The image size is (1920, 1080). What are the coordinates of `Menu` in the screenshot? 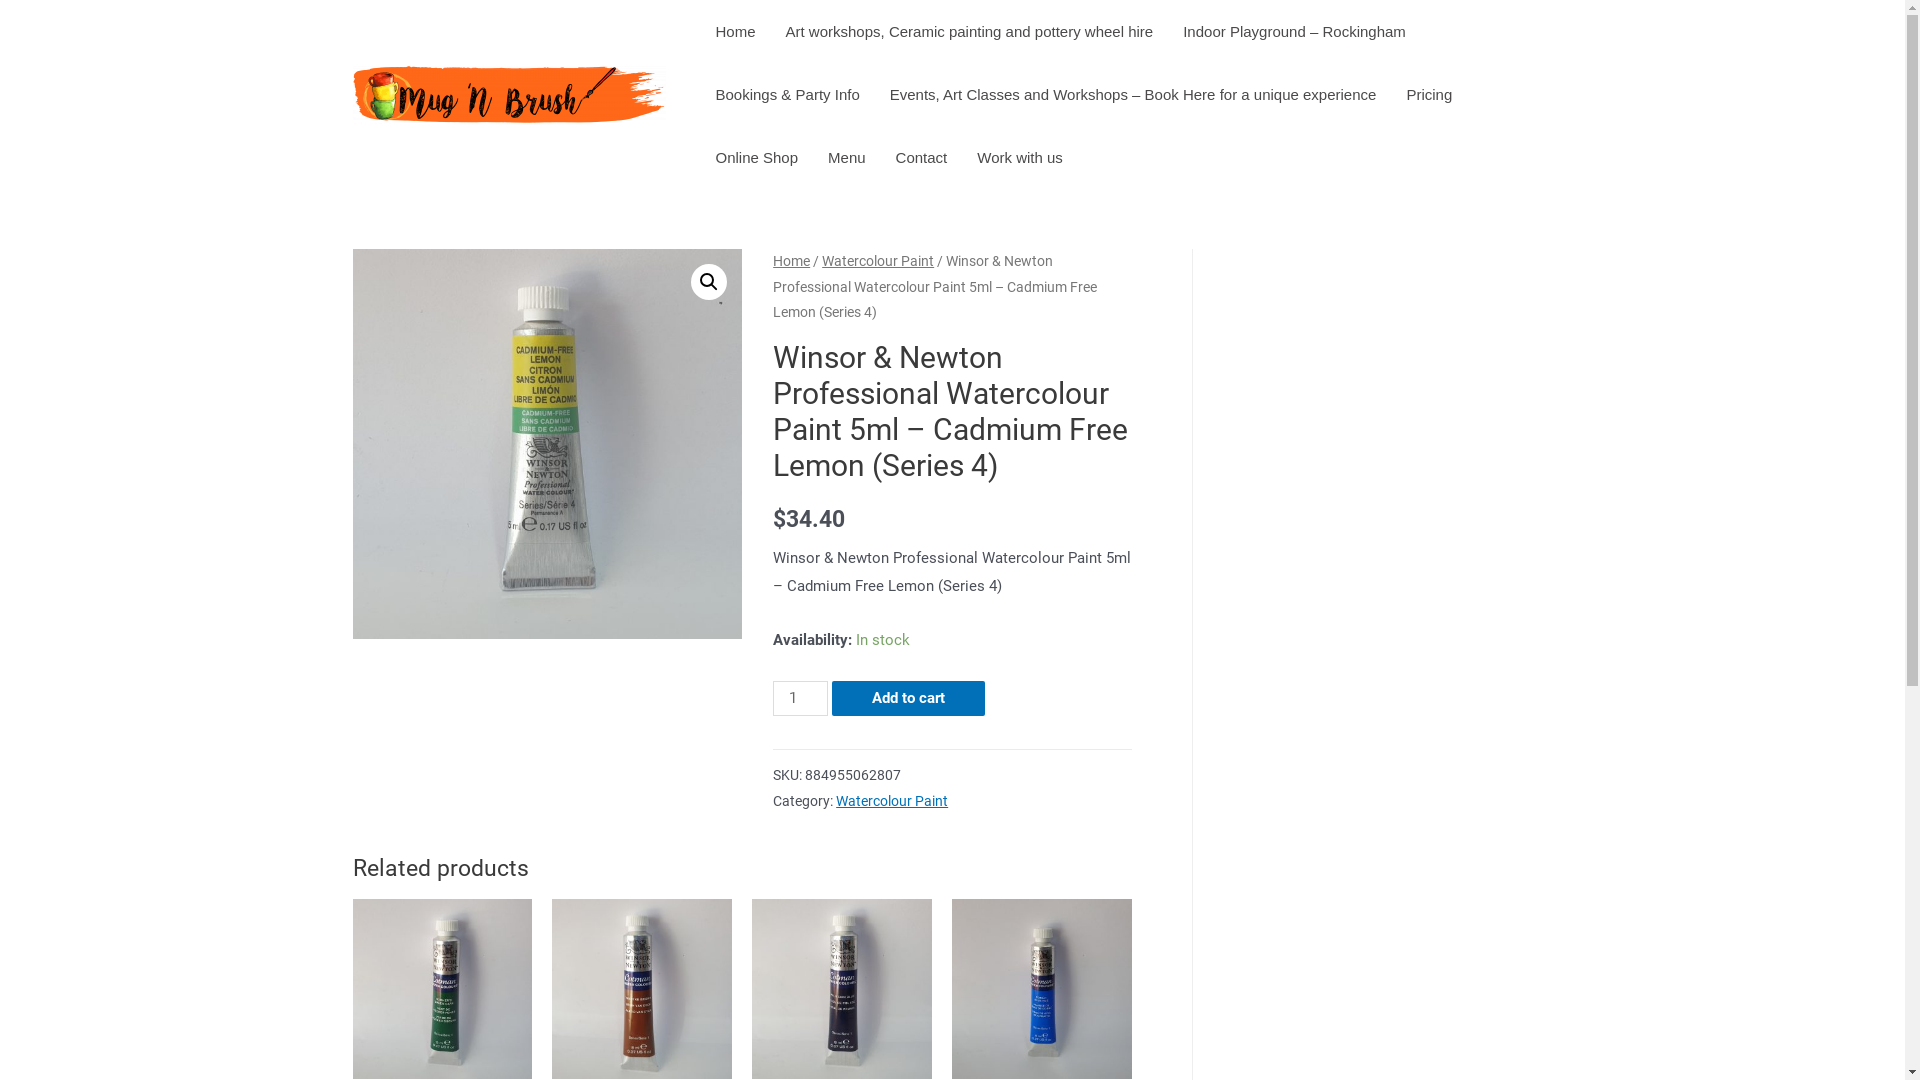 It's located at (847, 158).